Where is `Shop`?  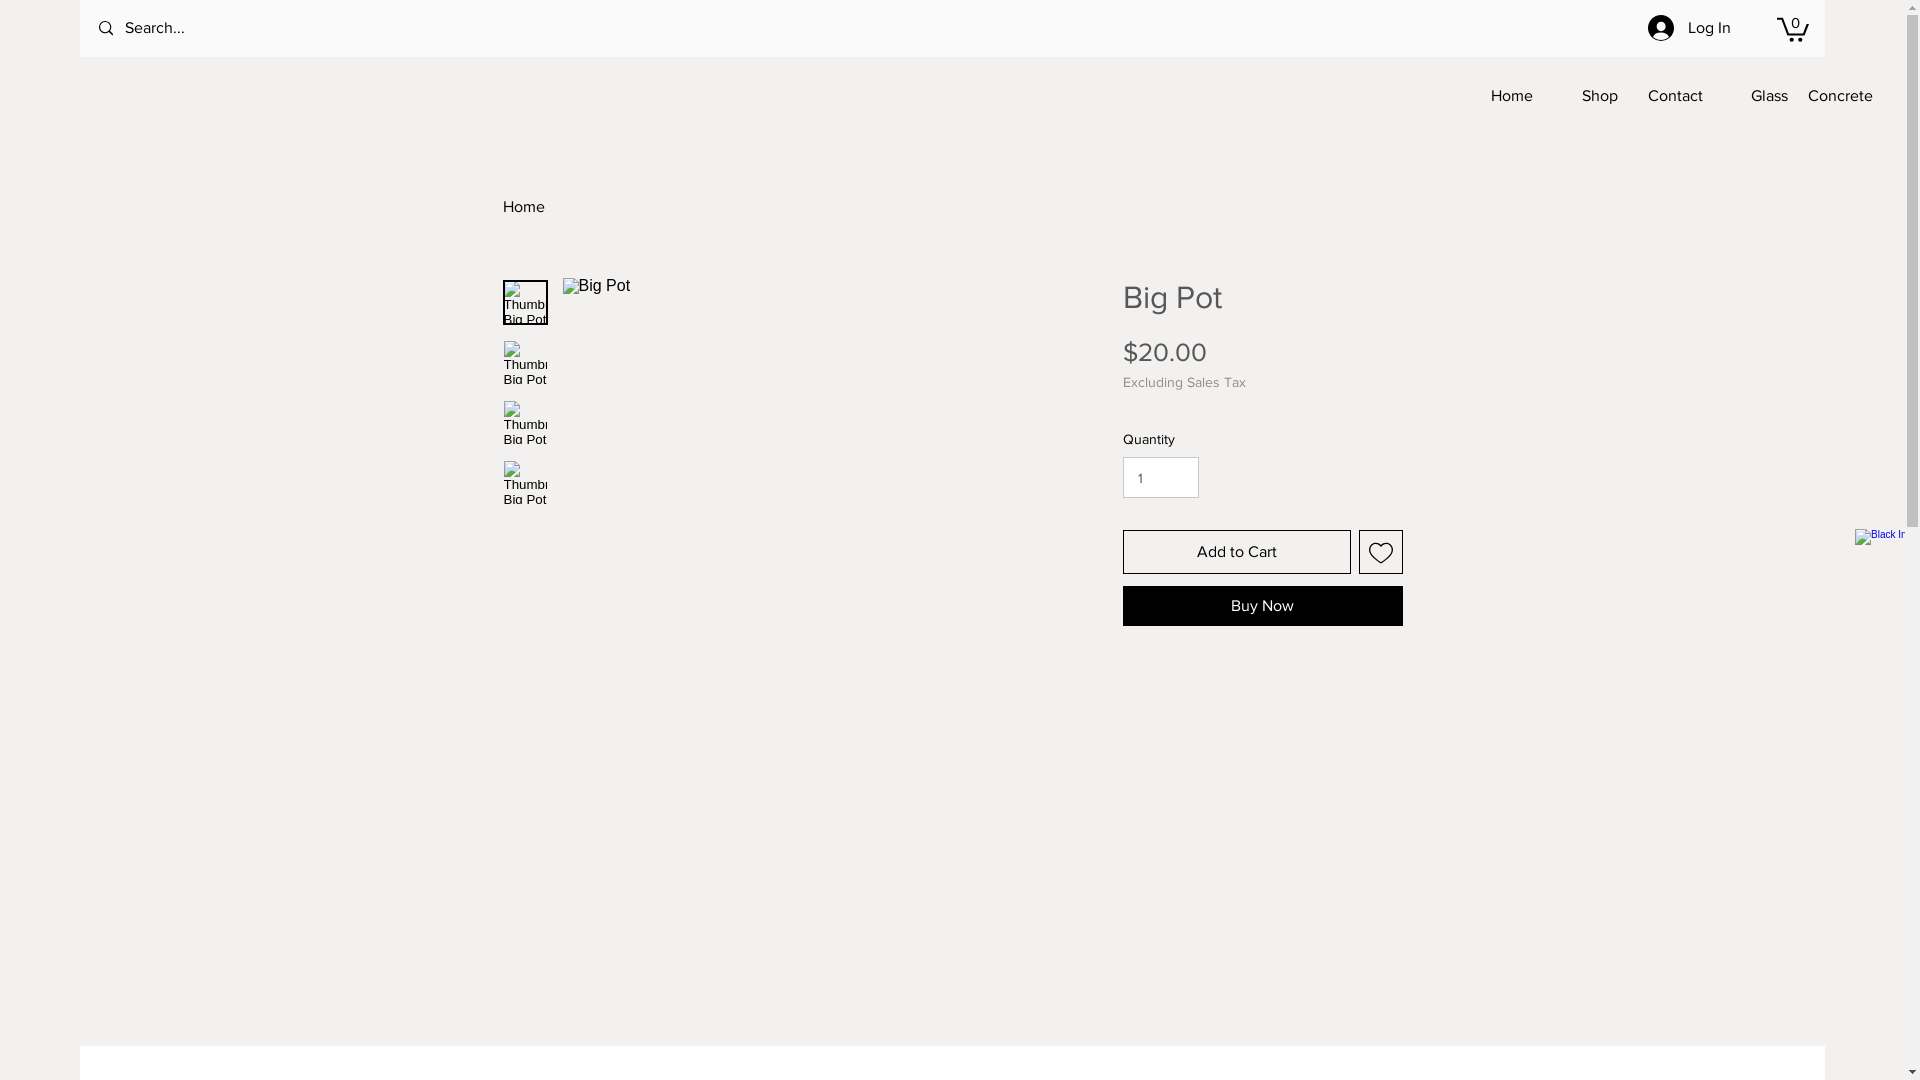 Shop is located at coordinates (1586, 96).